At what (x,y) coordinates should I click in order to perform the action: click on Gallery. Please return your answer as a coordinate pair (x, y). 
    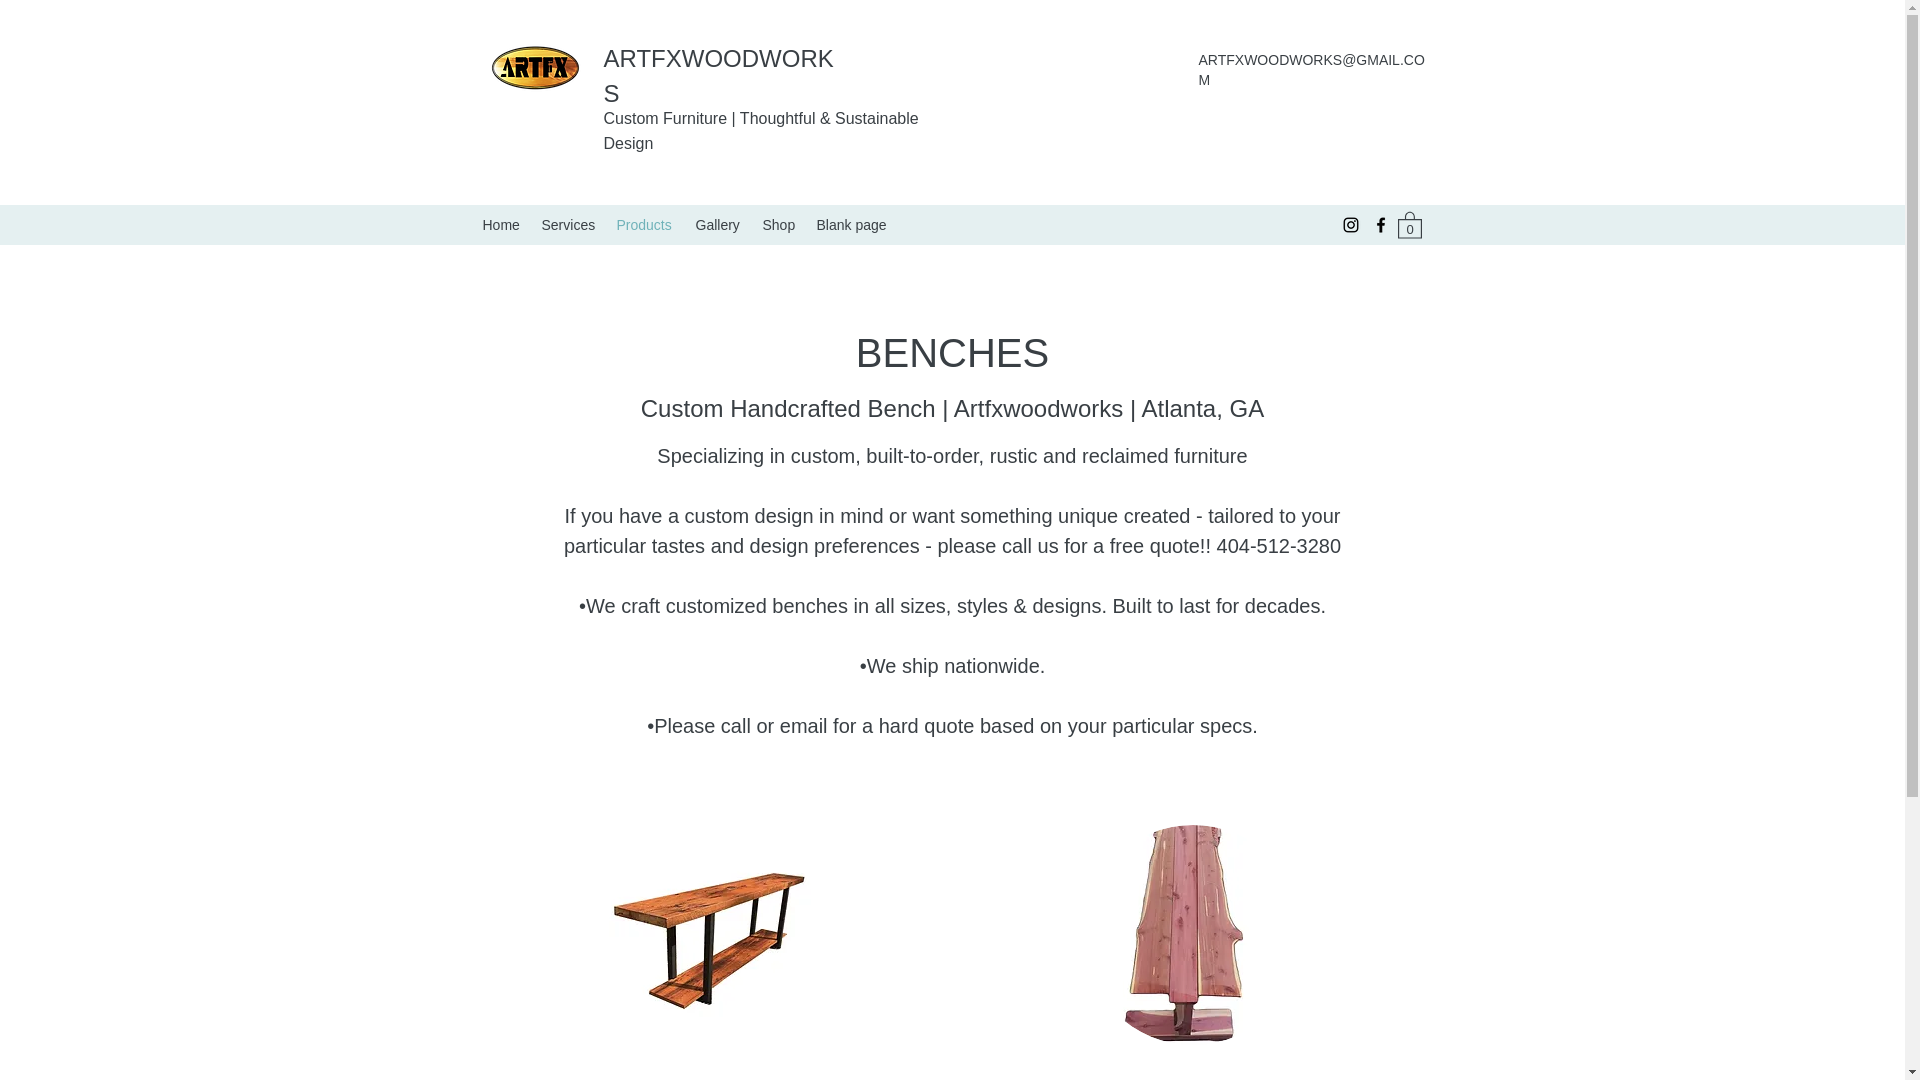
    Looking at the image, I should click on (718, 224).